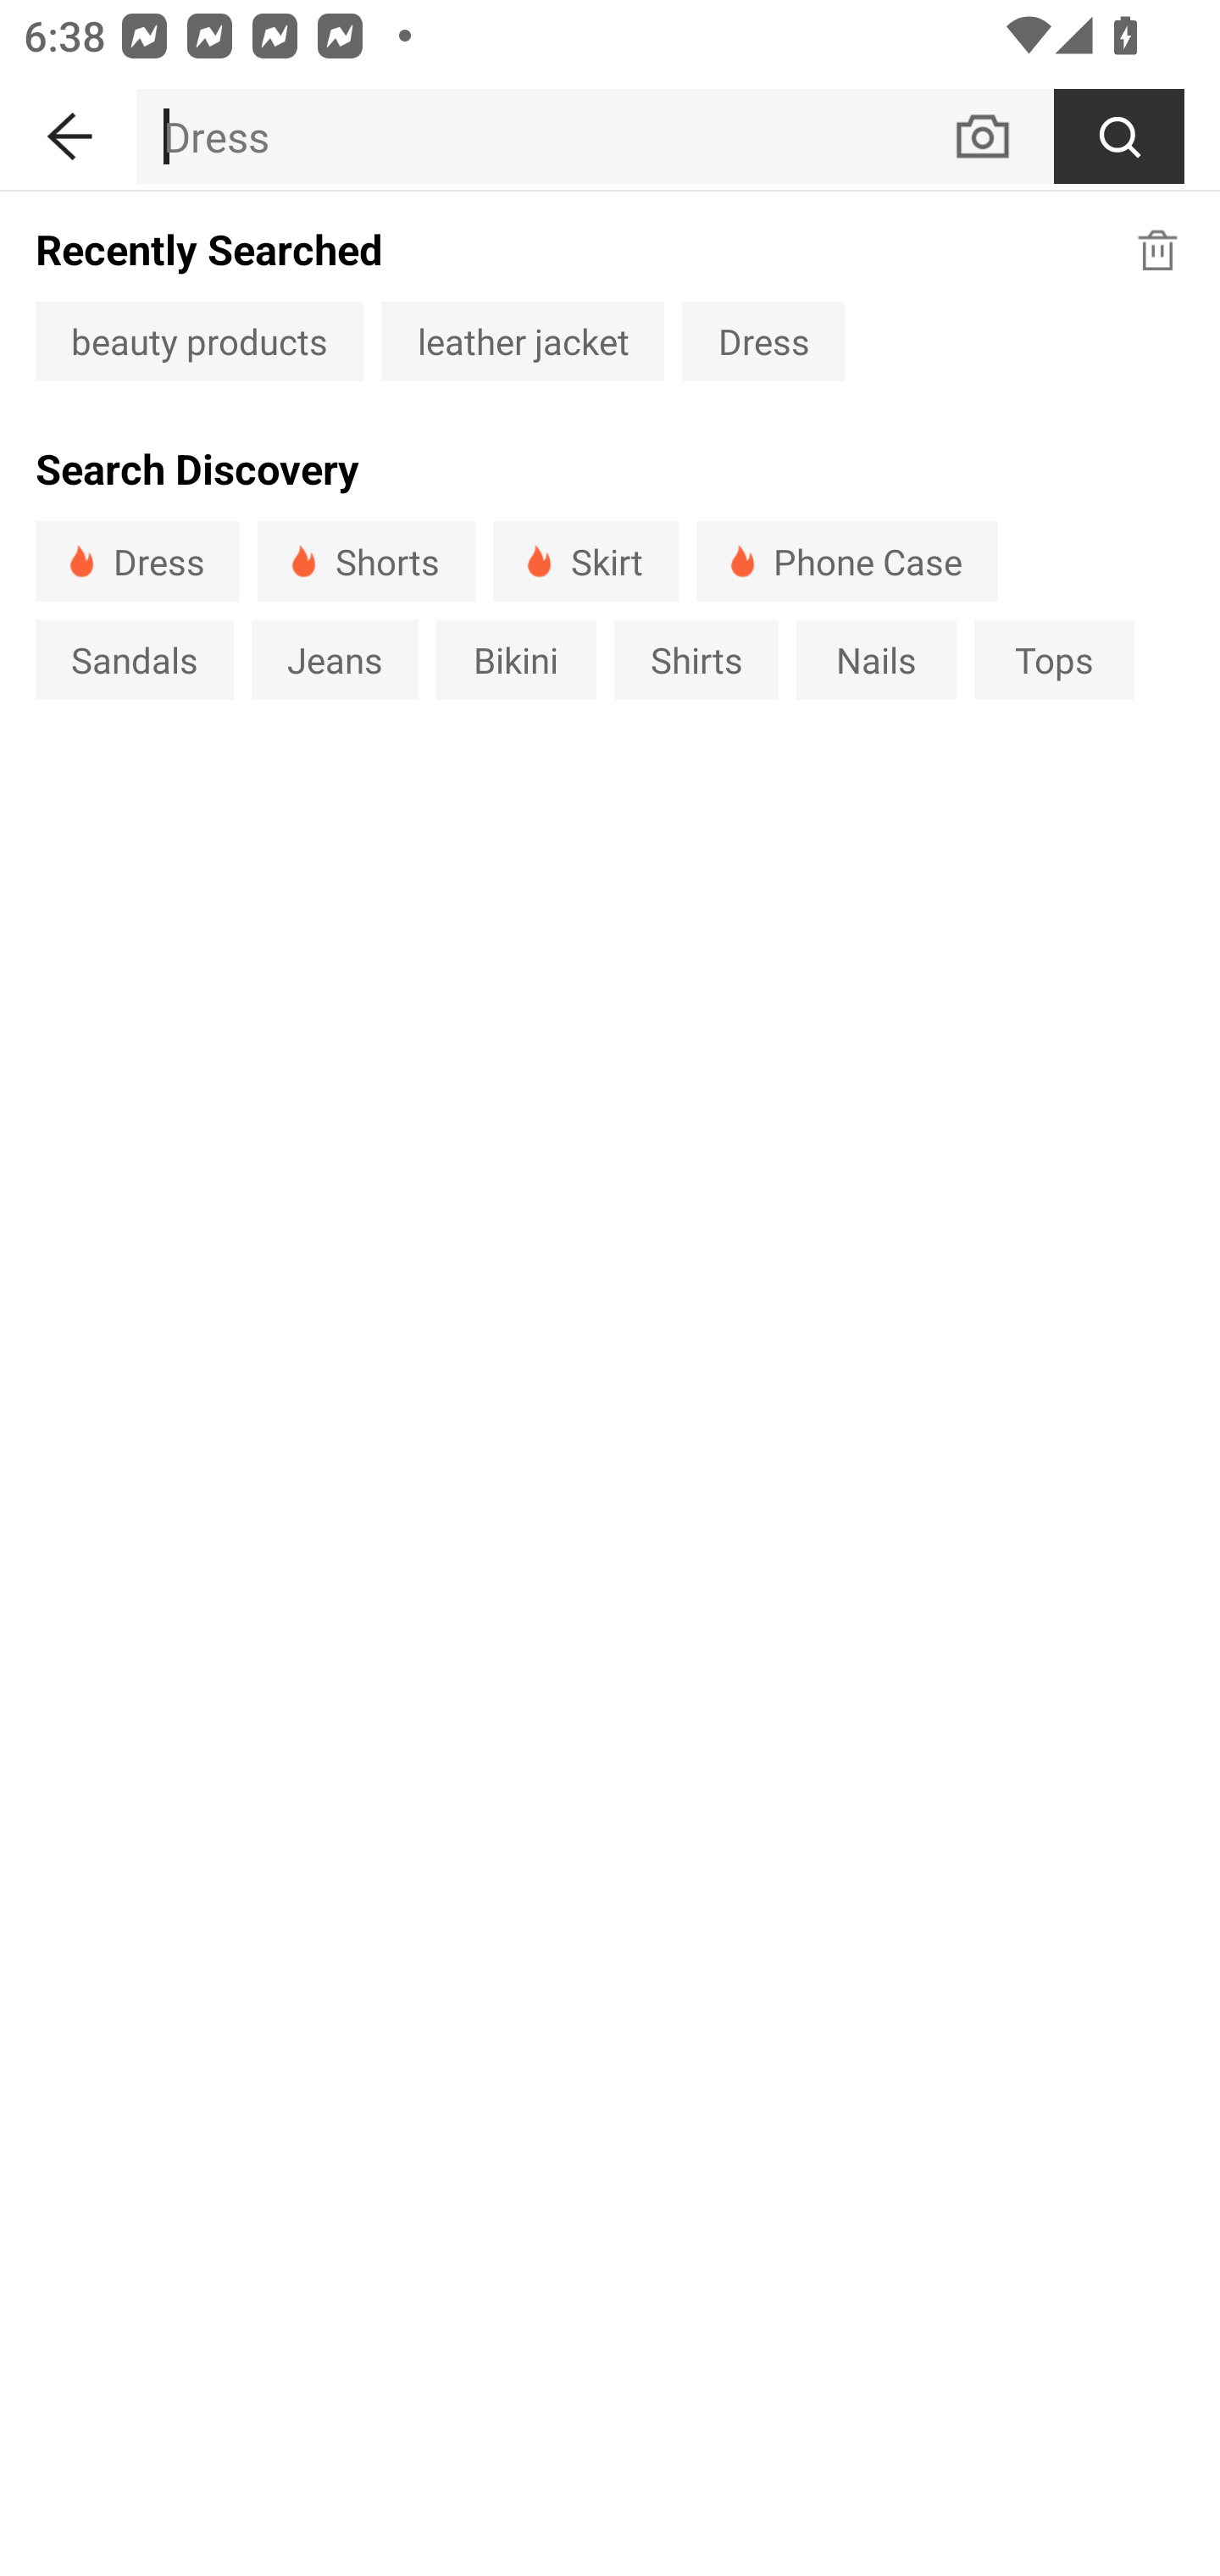 This screenshot has width=1220, height=2576. I want to click on Phone Case, so click(847, 561).